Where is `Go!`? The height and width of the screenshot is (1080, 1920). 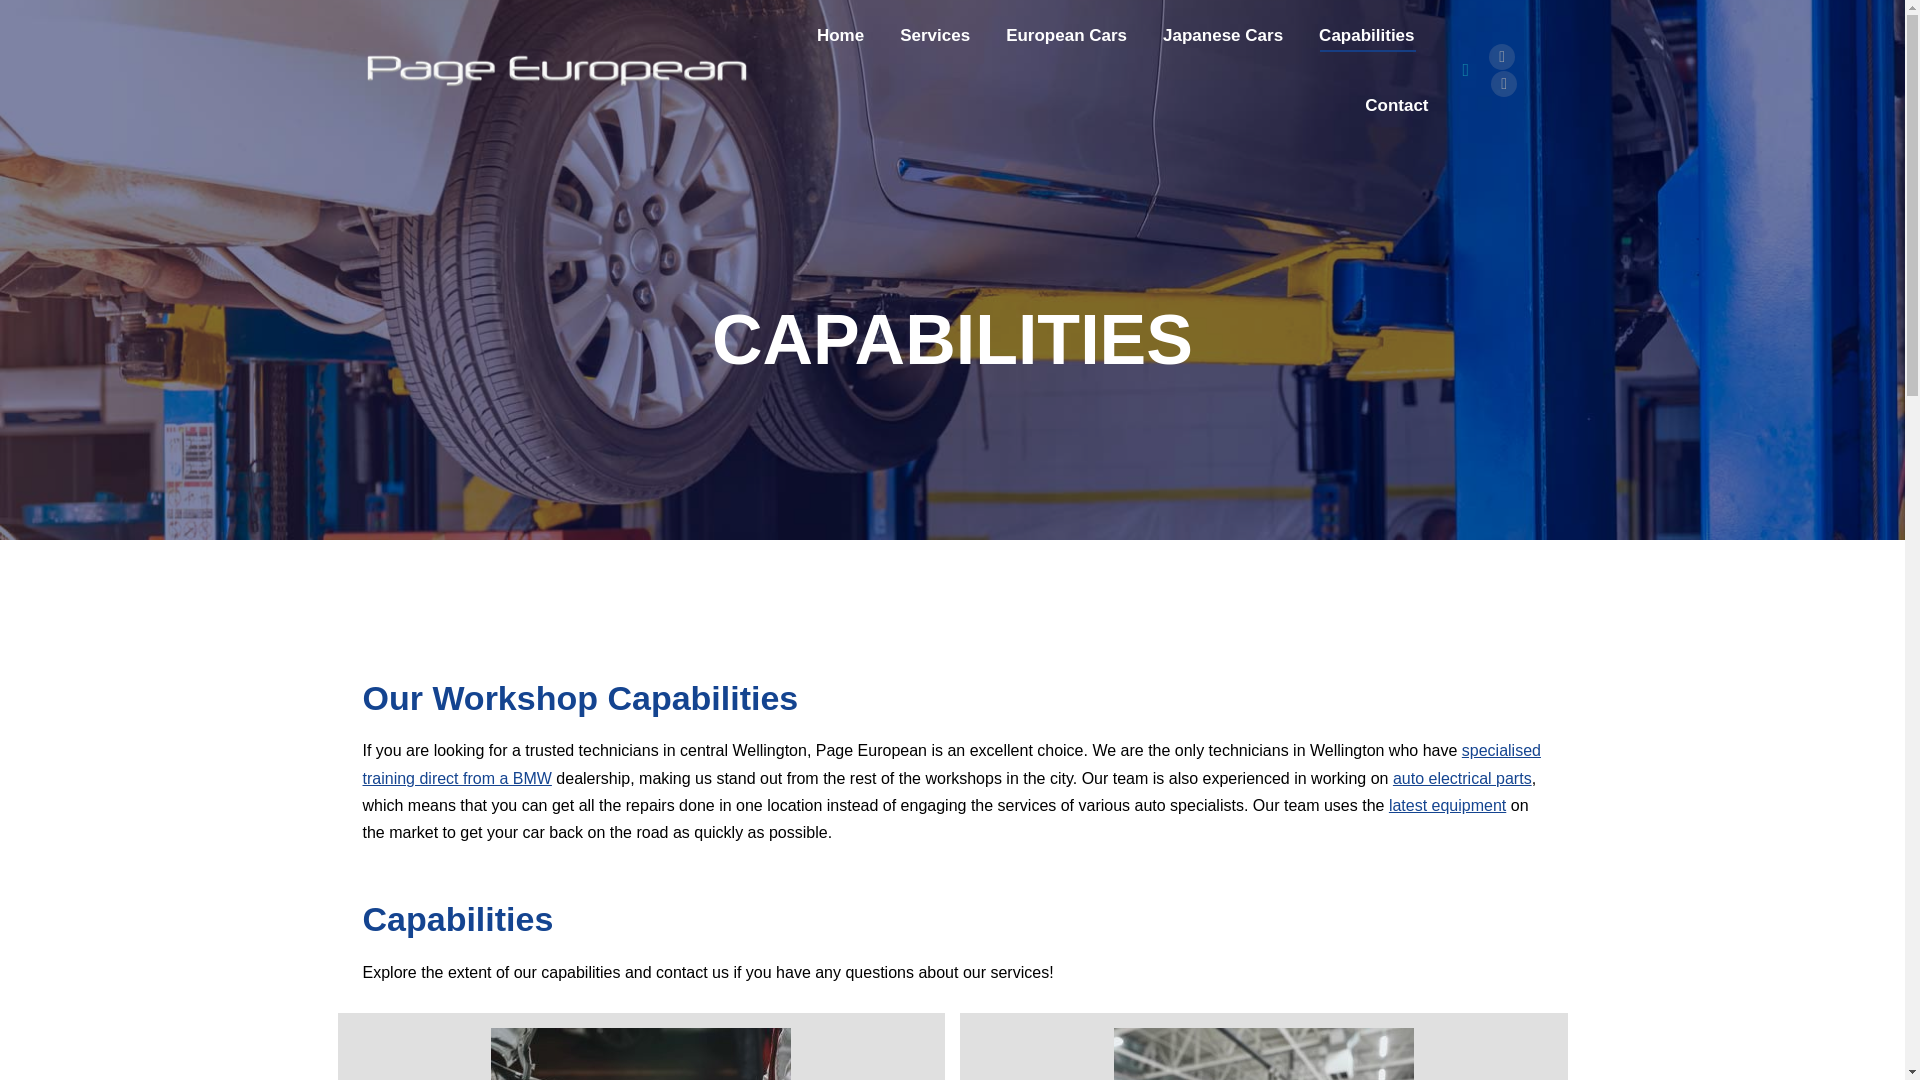 Go! is located at coordinates (36, 22).